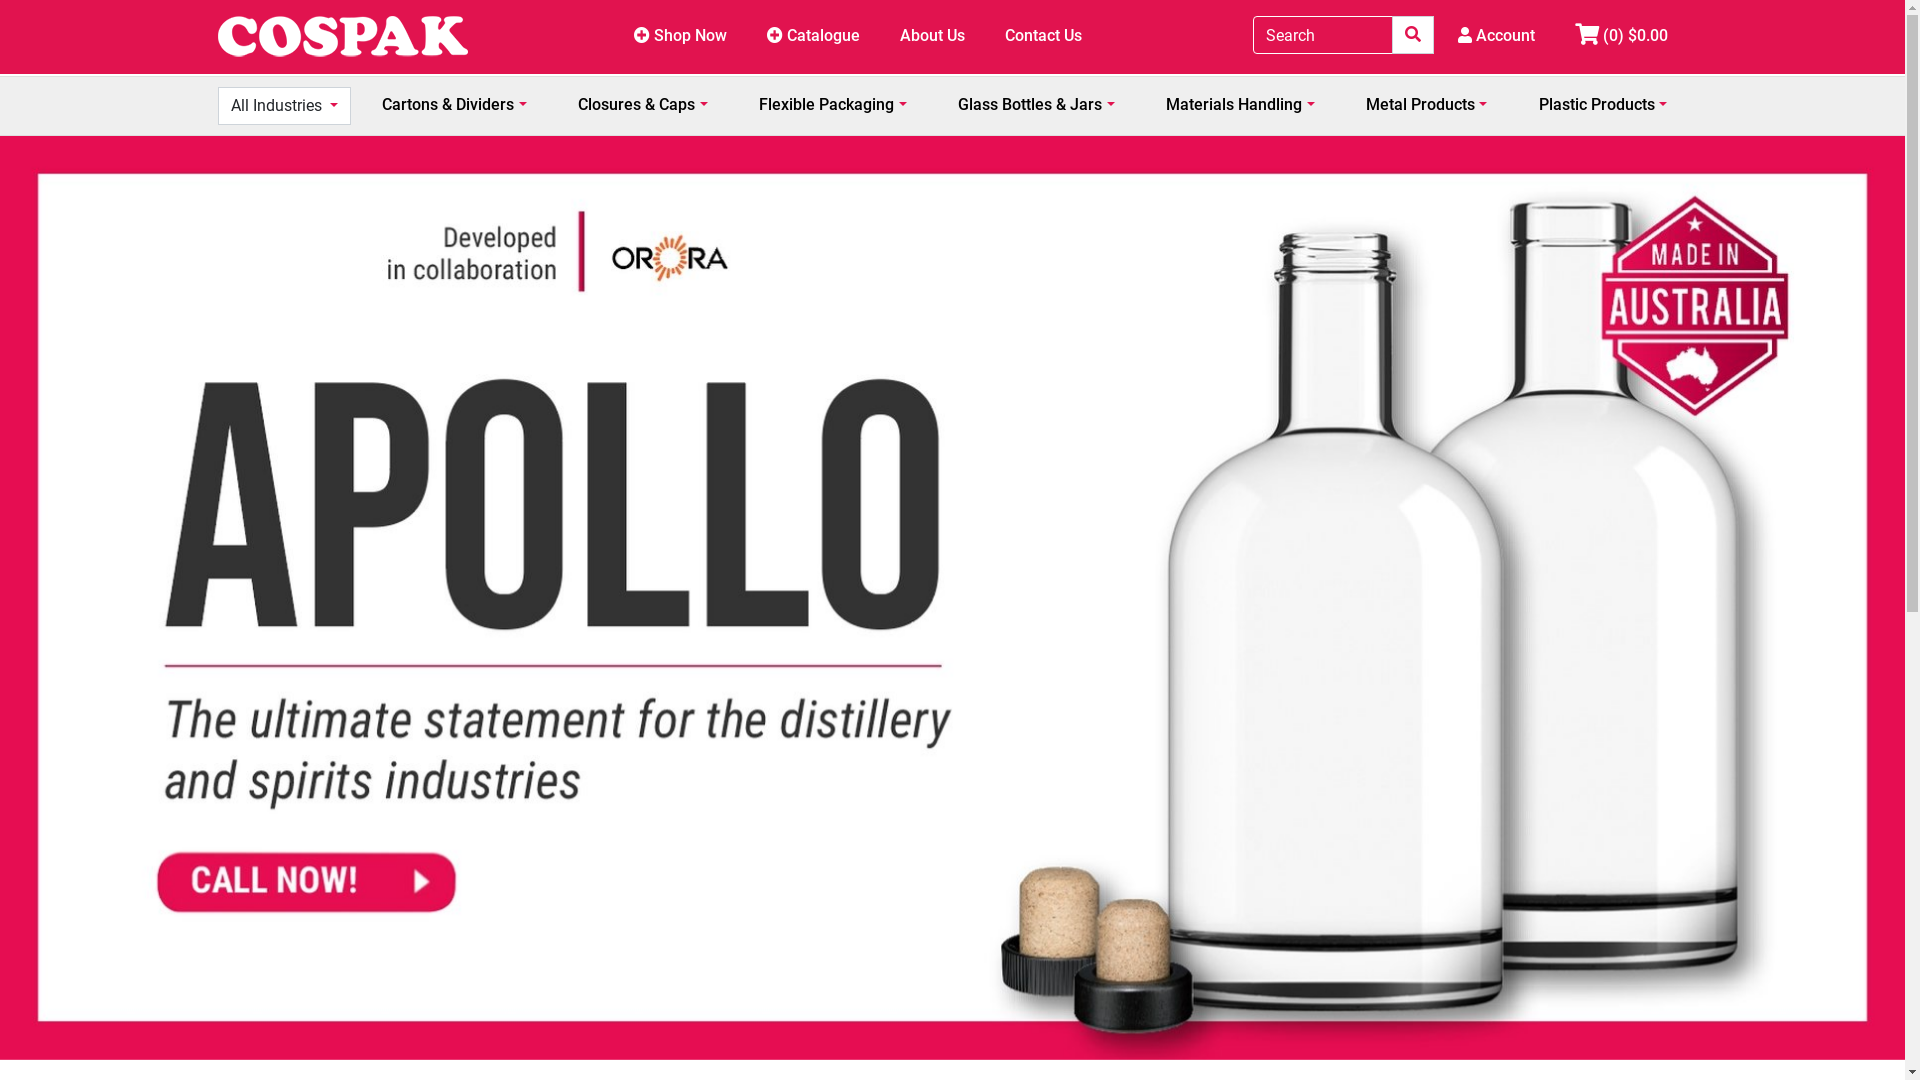 The width and height of the screenshot is (1920, 1080). What do you see at coordinates (343, 37) in the screenshot?
I see `Cospak Home` at bounding box center [343, 37].